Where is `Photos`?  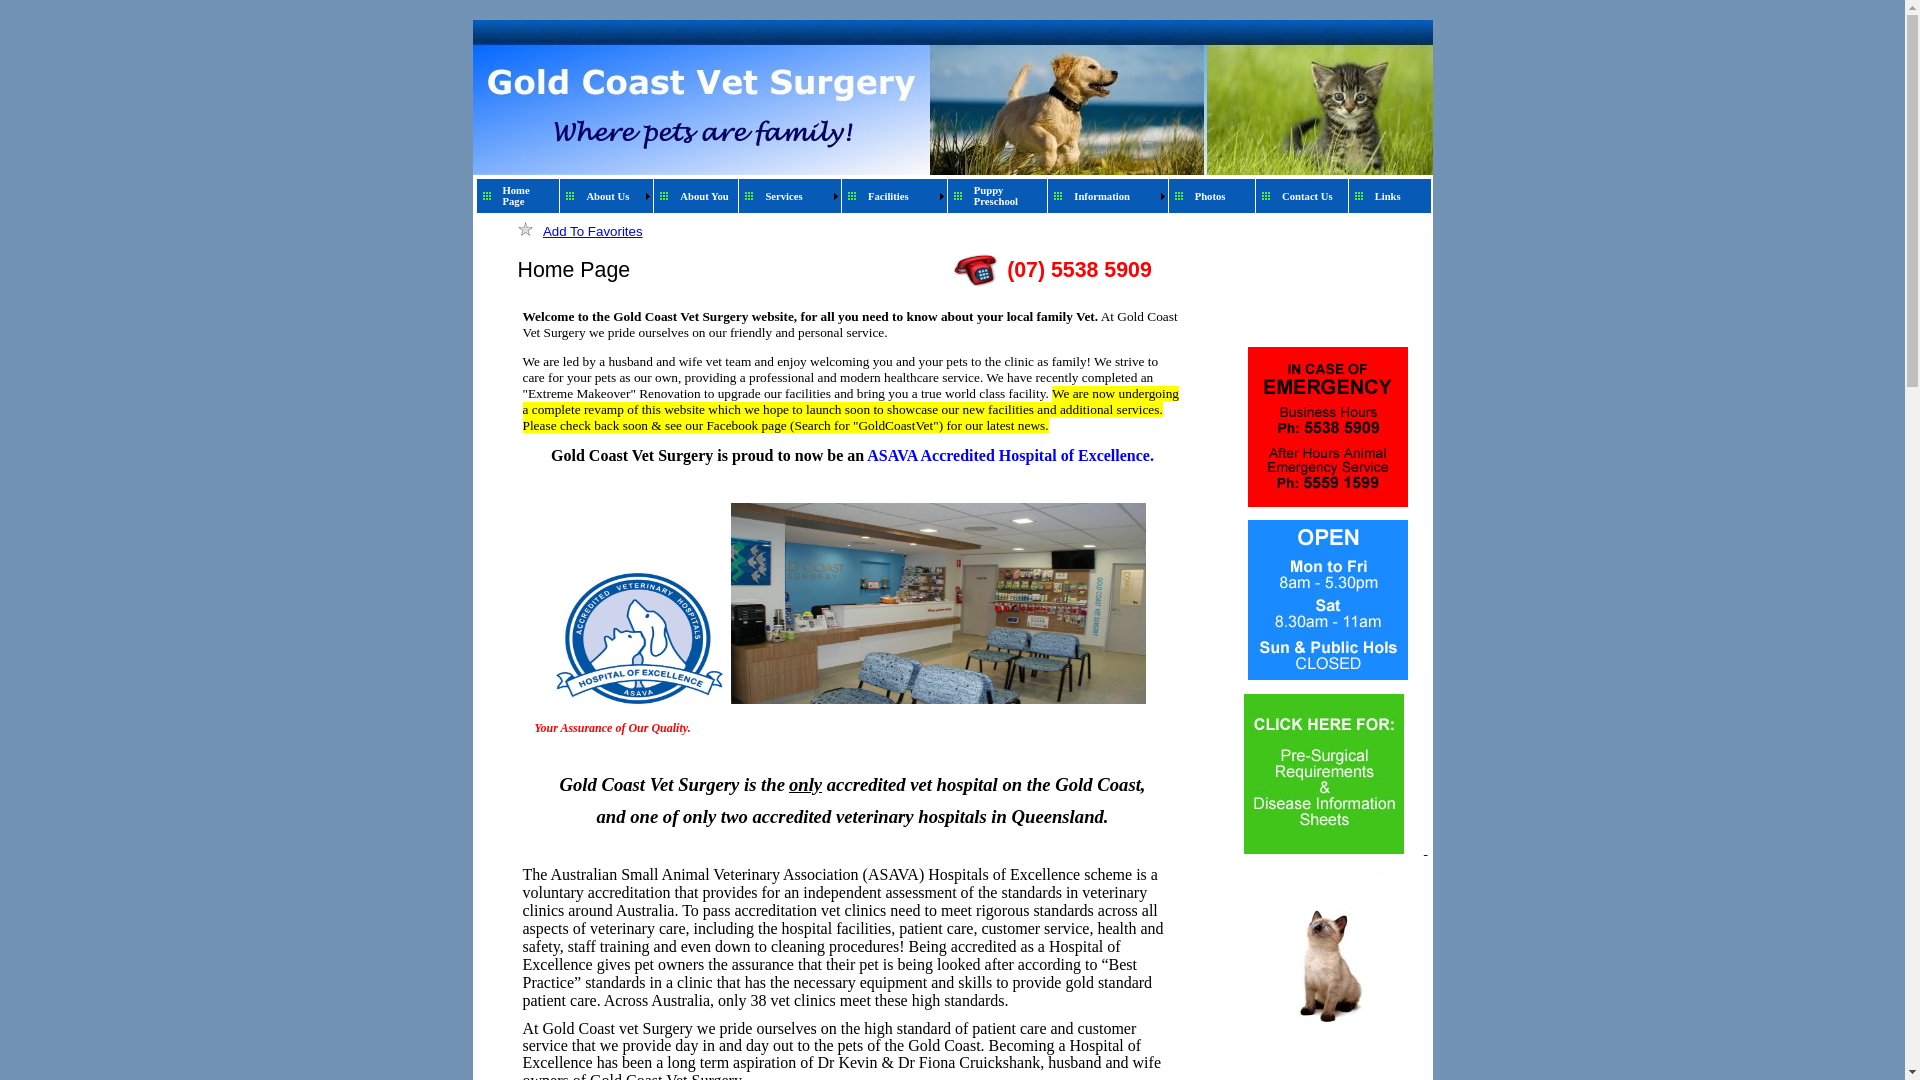
Photos is located at coordinates (1222, 196).